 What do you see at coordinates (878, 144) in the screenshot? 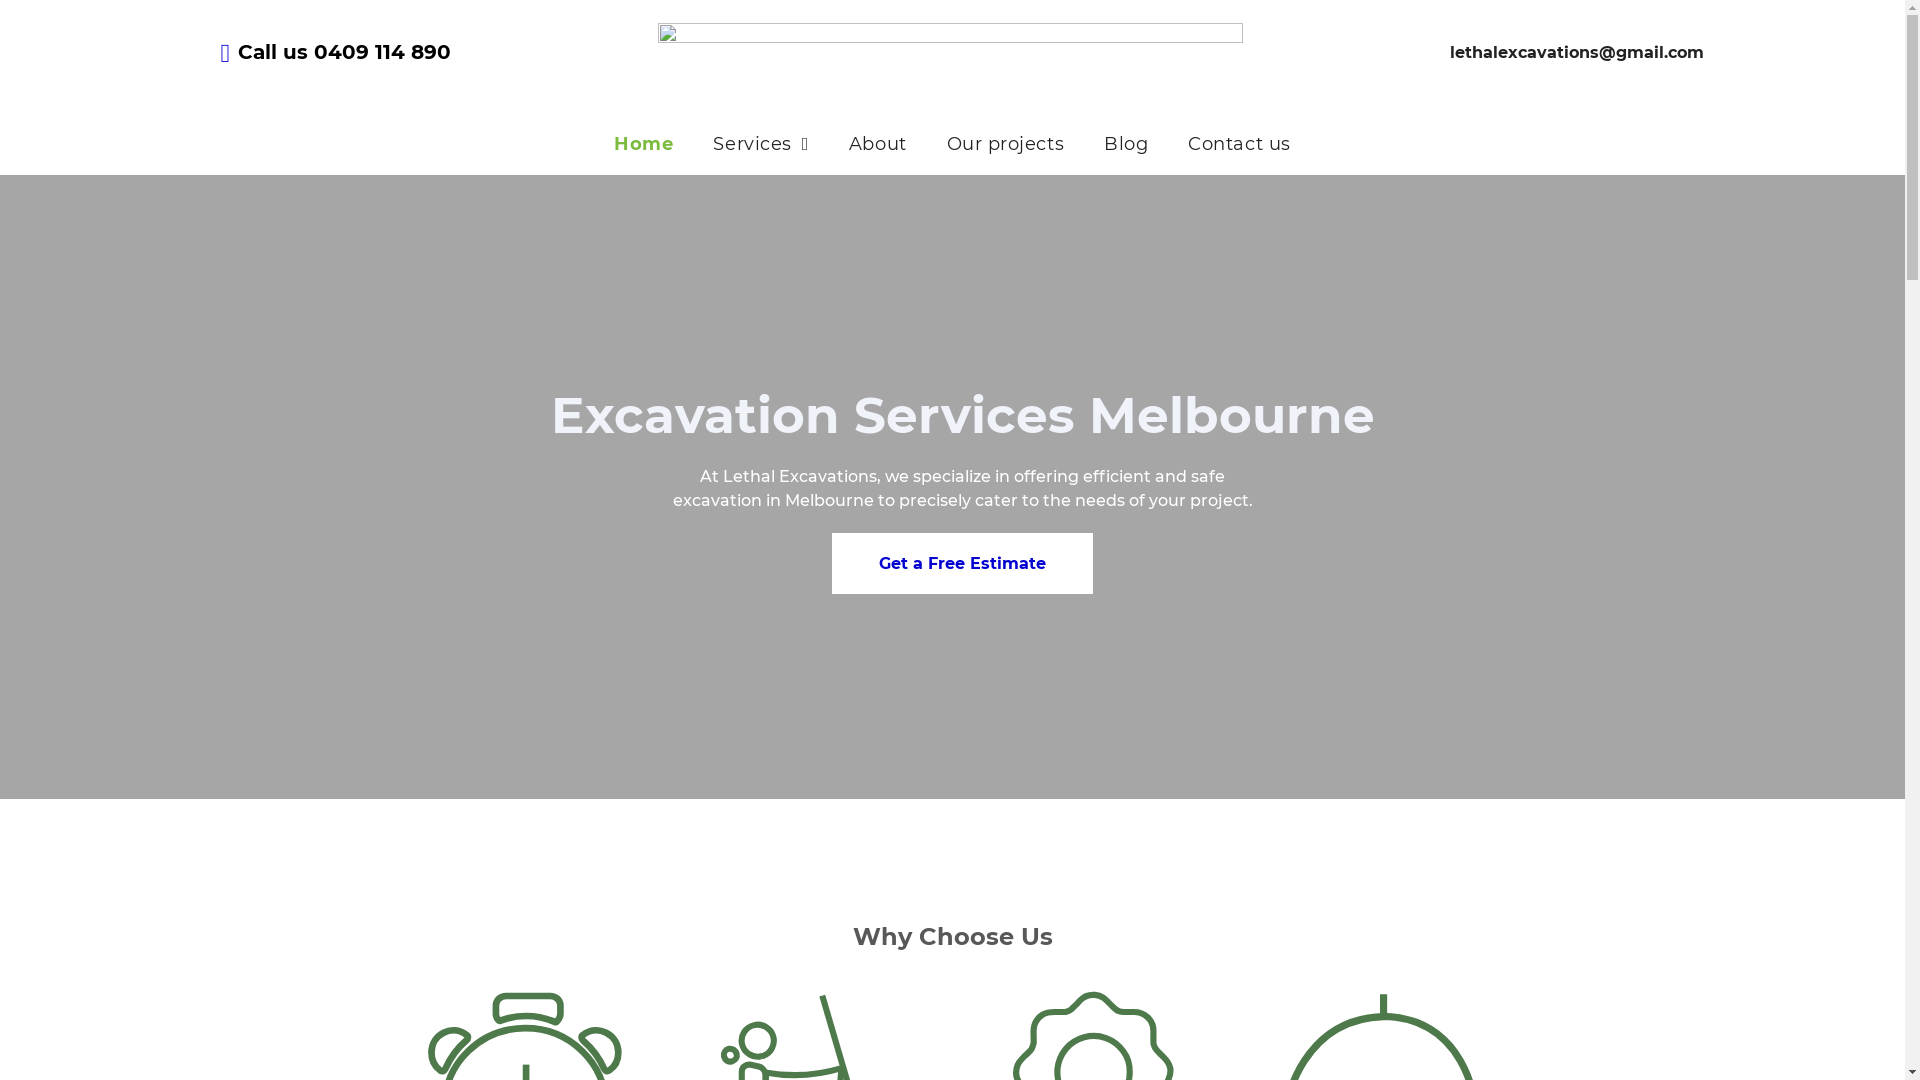
I see `About` at bounding box center [878, 144].